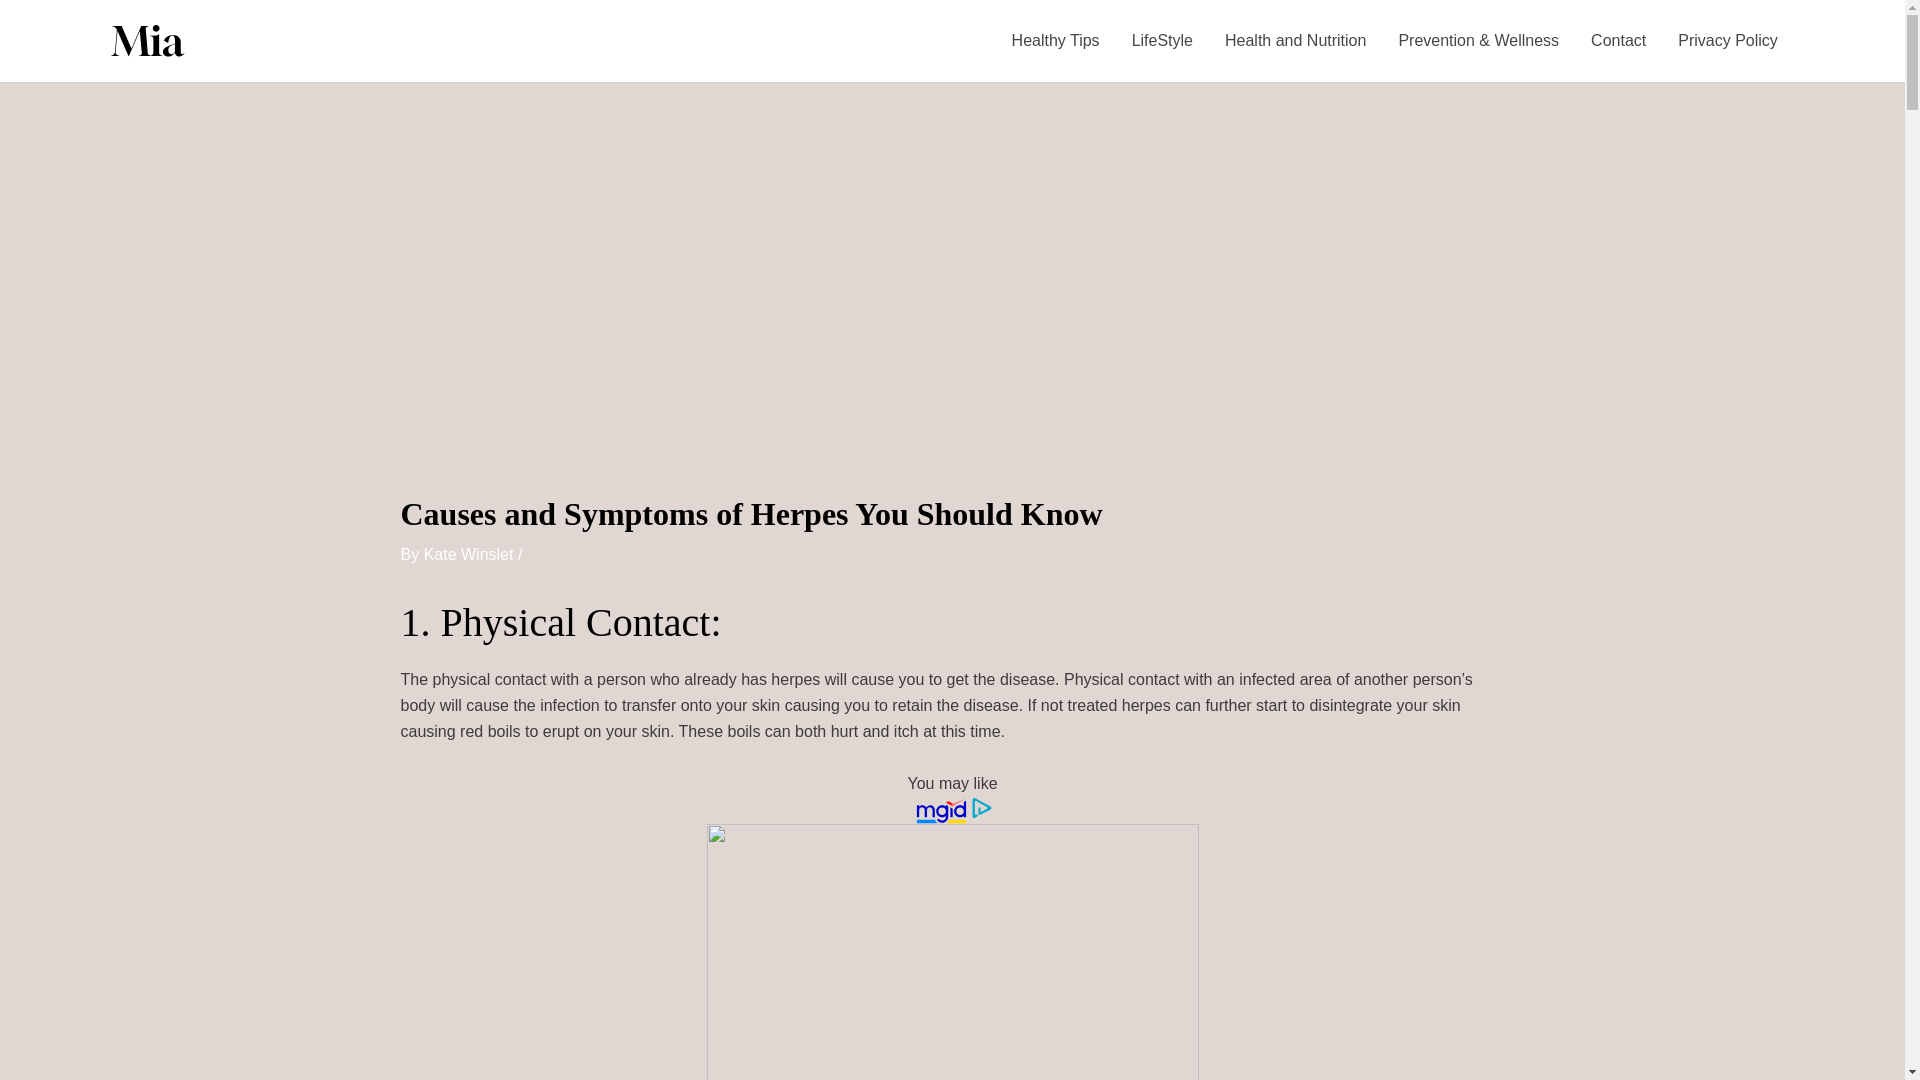 The image size is (1920, 1080). Describe the element at coordinates (1728, 41) in the screenshot. I see `Privacy Policy` at that location.